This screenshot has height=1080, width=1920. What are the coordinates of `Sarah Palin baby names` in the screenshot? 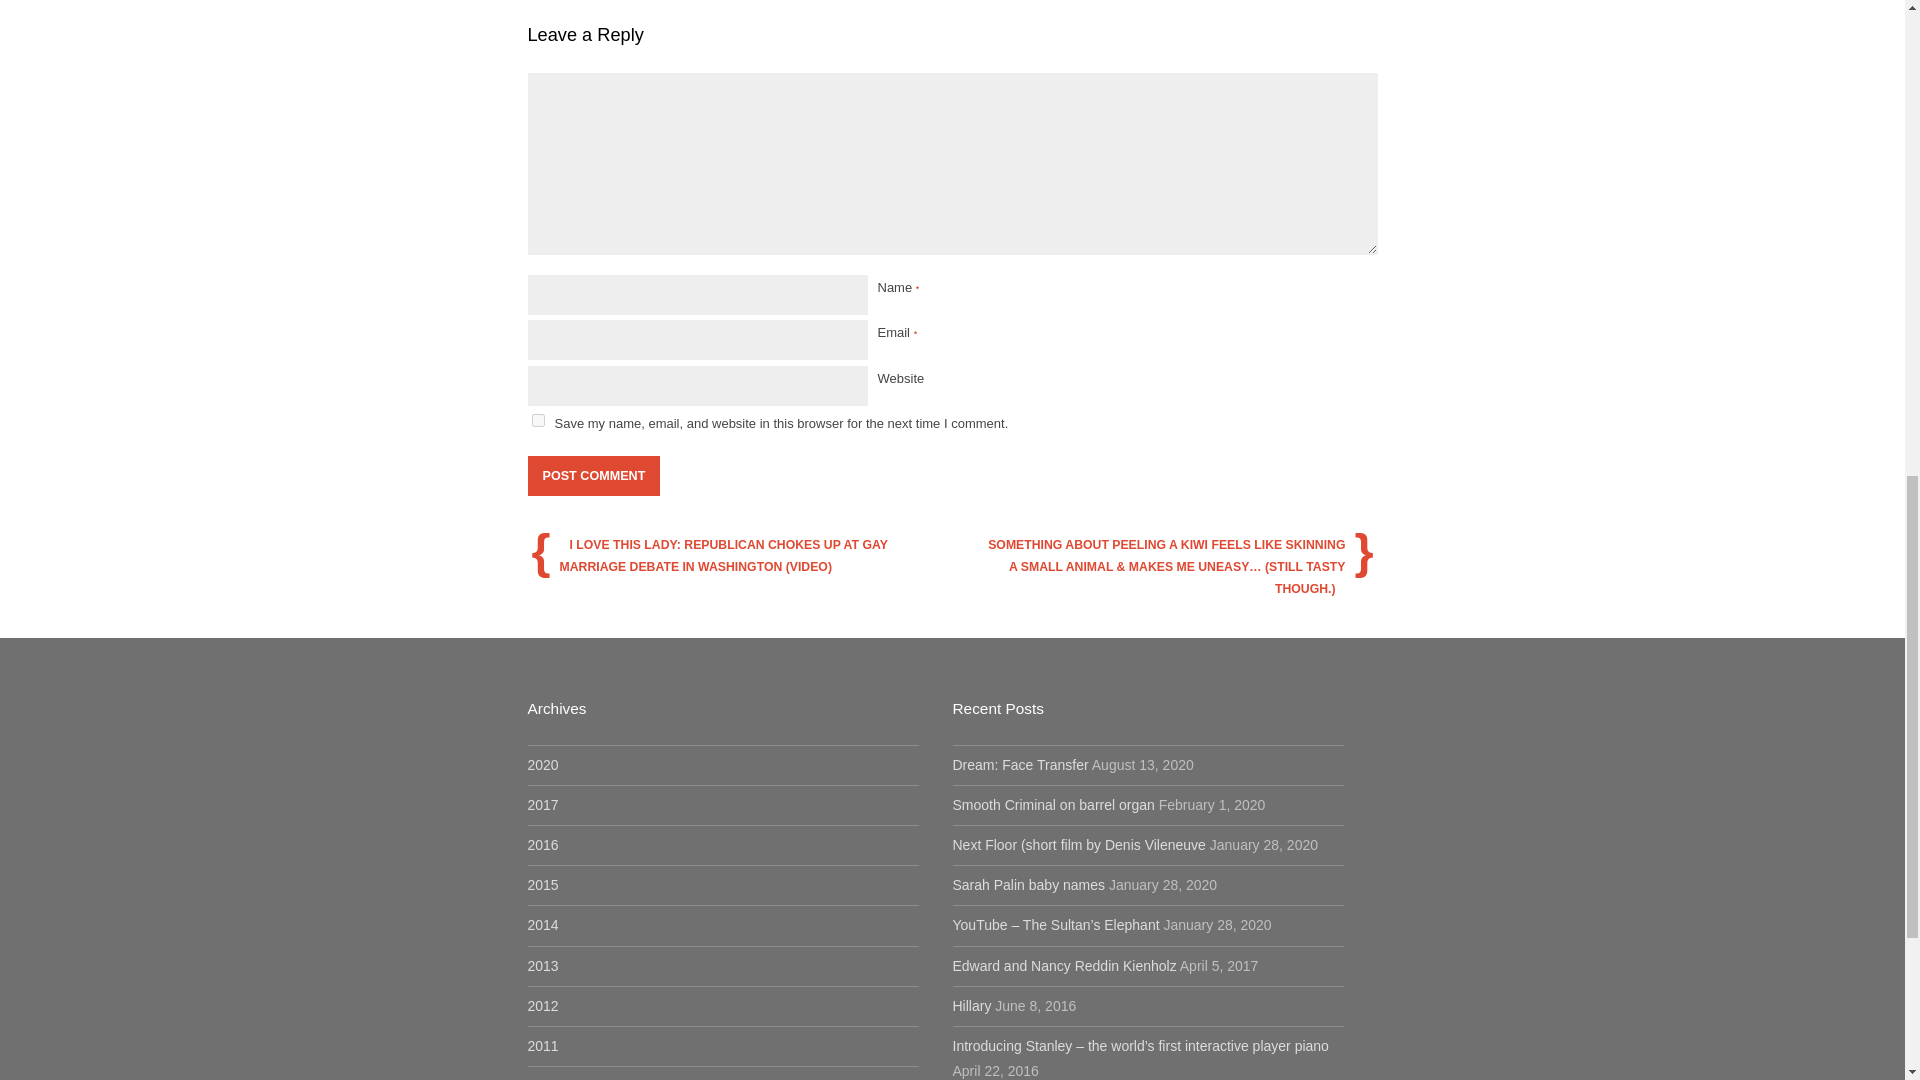 It's located at (1028, 884).